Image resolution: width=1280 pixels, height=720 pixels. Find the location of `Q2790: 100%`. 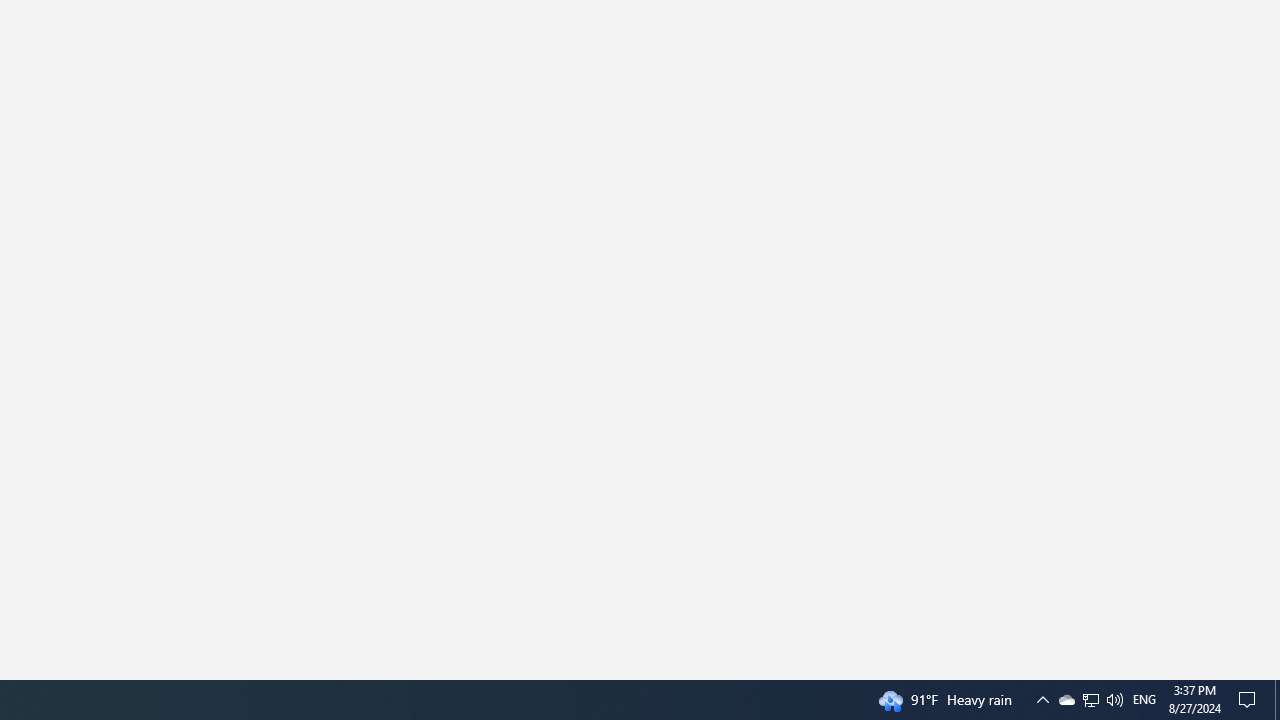

Q2790: 100% is located at coordinates (1144, 700).